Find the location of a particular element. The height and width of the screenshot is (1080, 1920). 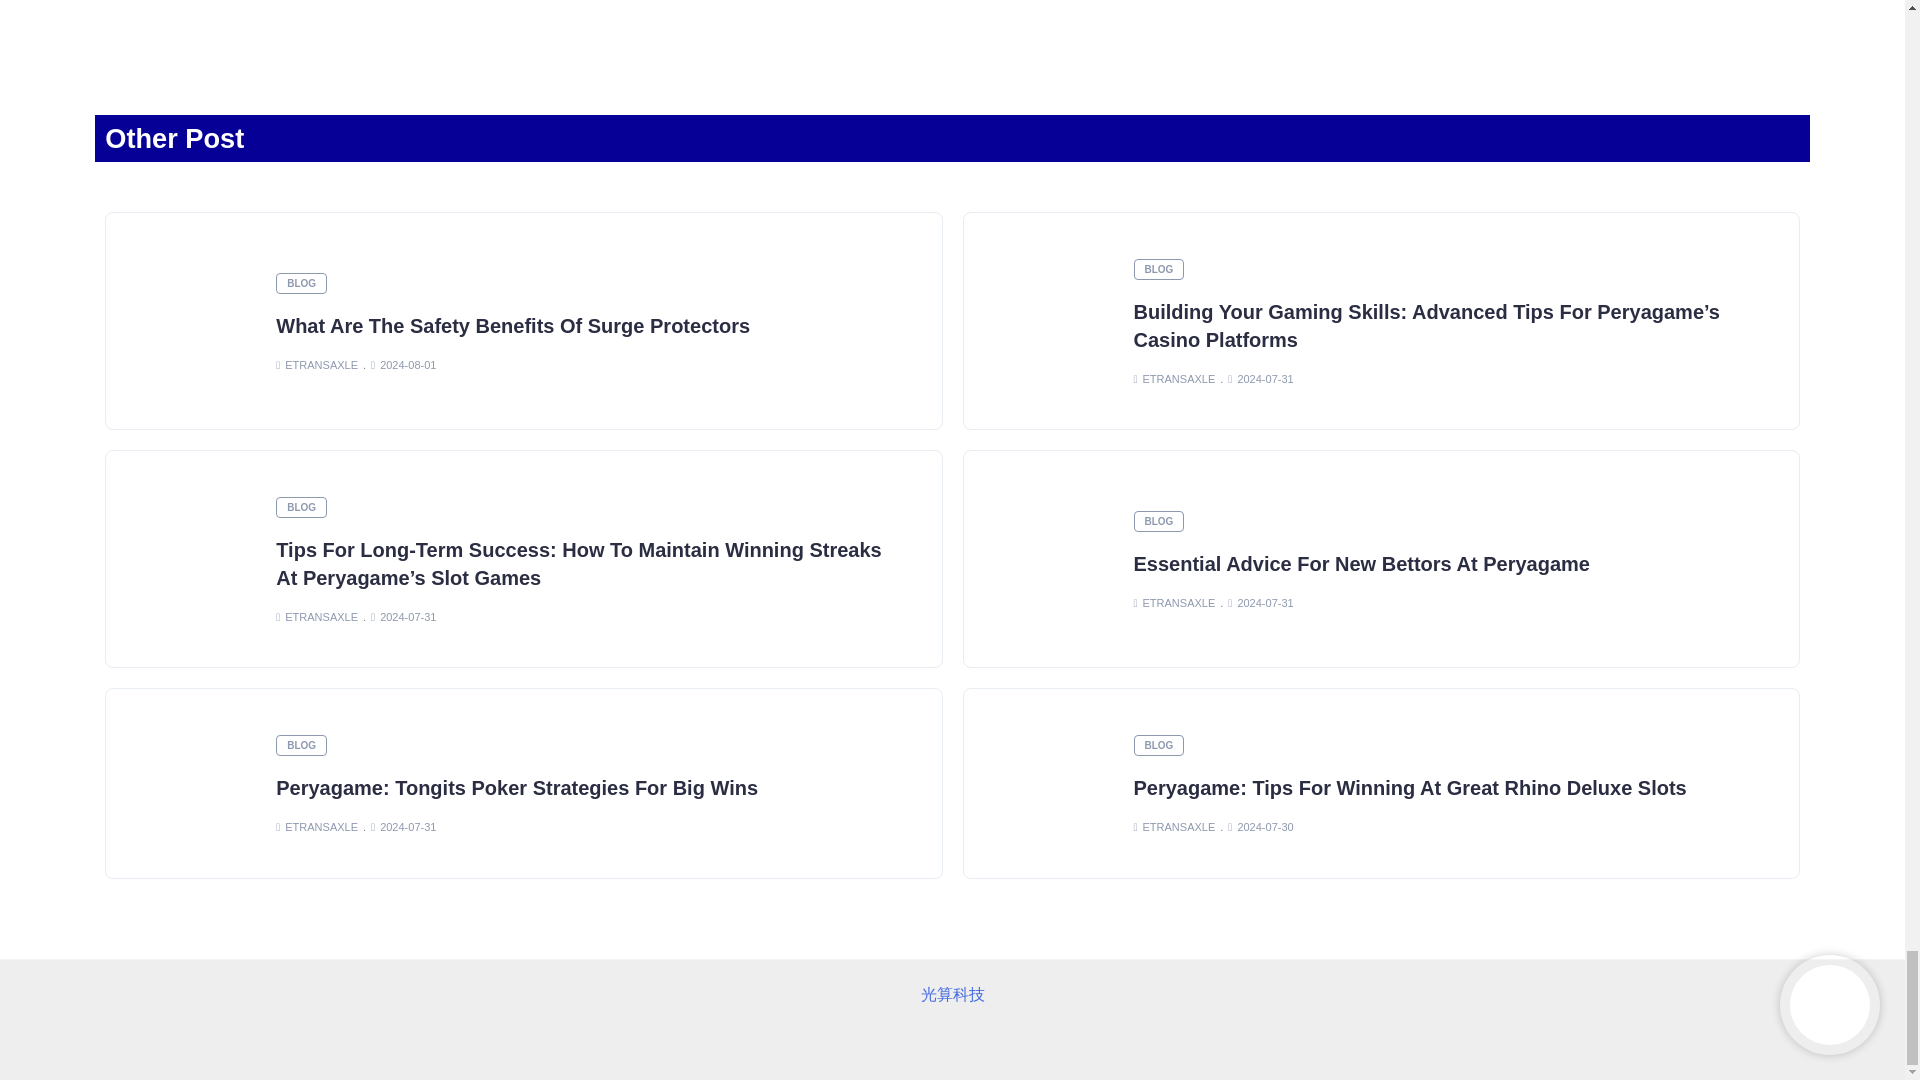

BLOG is located at coordinates (1159, 269).